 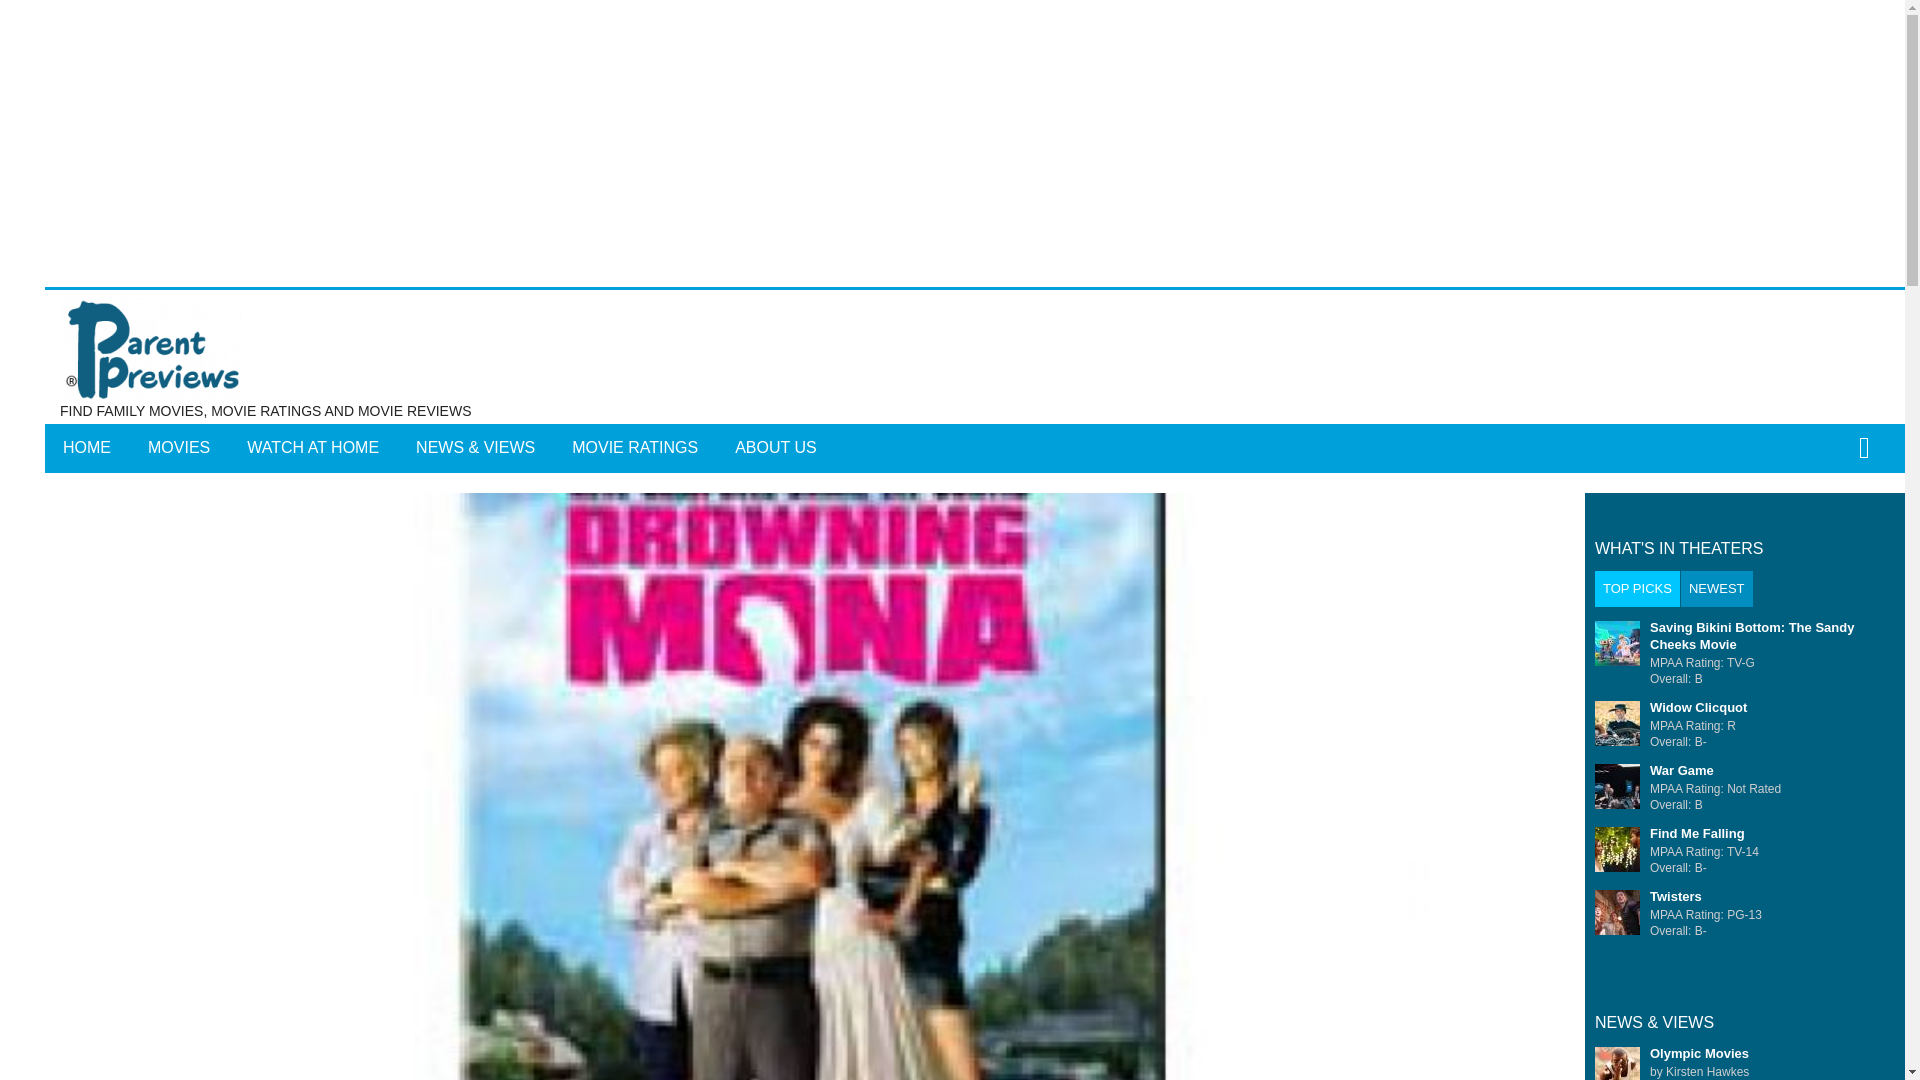 I want to click on MOVIES, so click(x=179, y=448).